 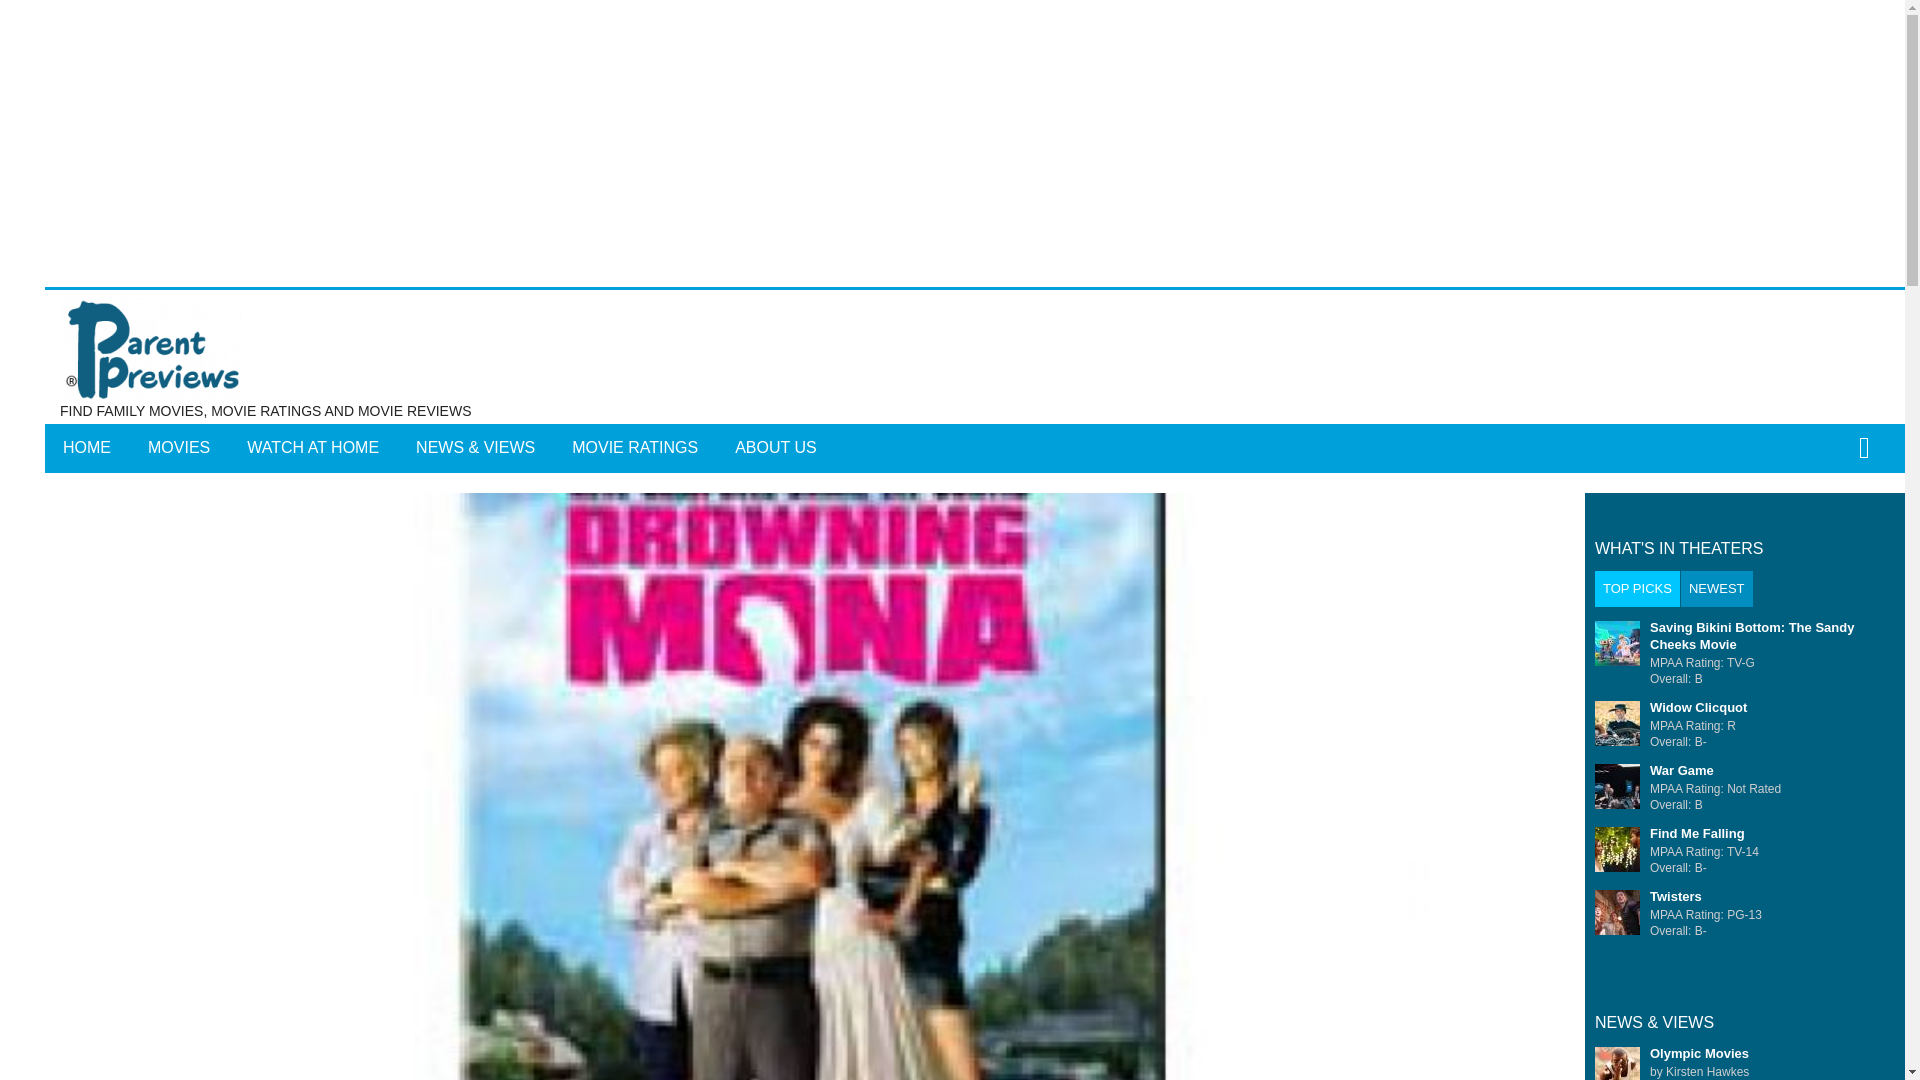 I want to click on MOVIES, so click(x=179, y=448).